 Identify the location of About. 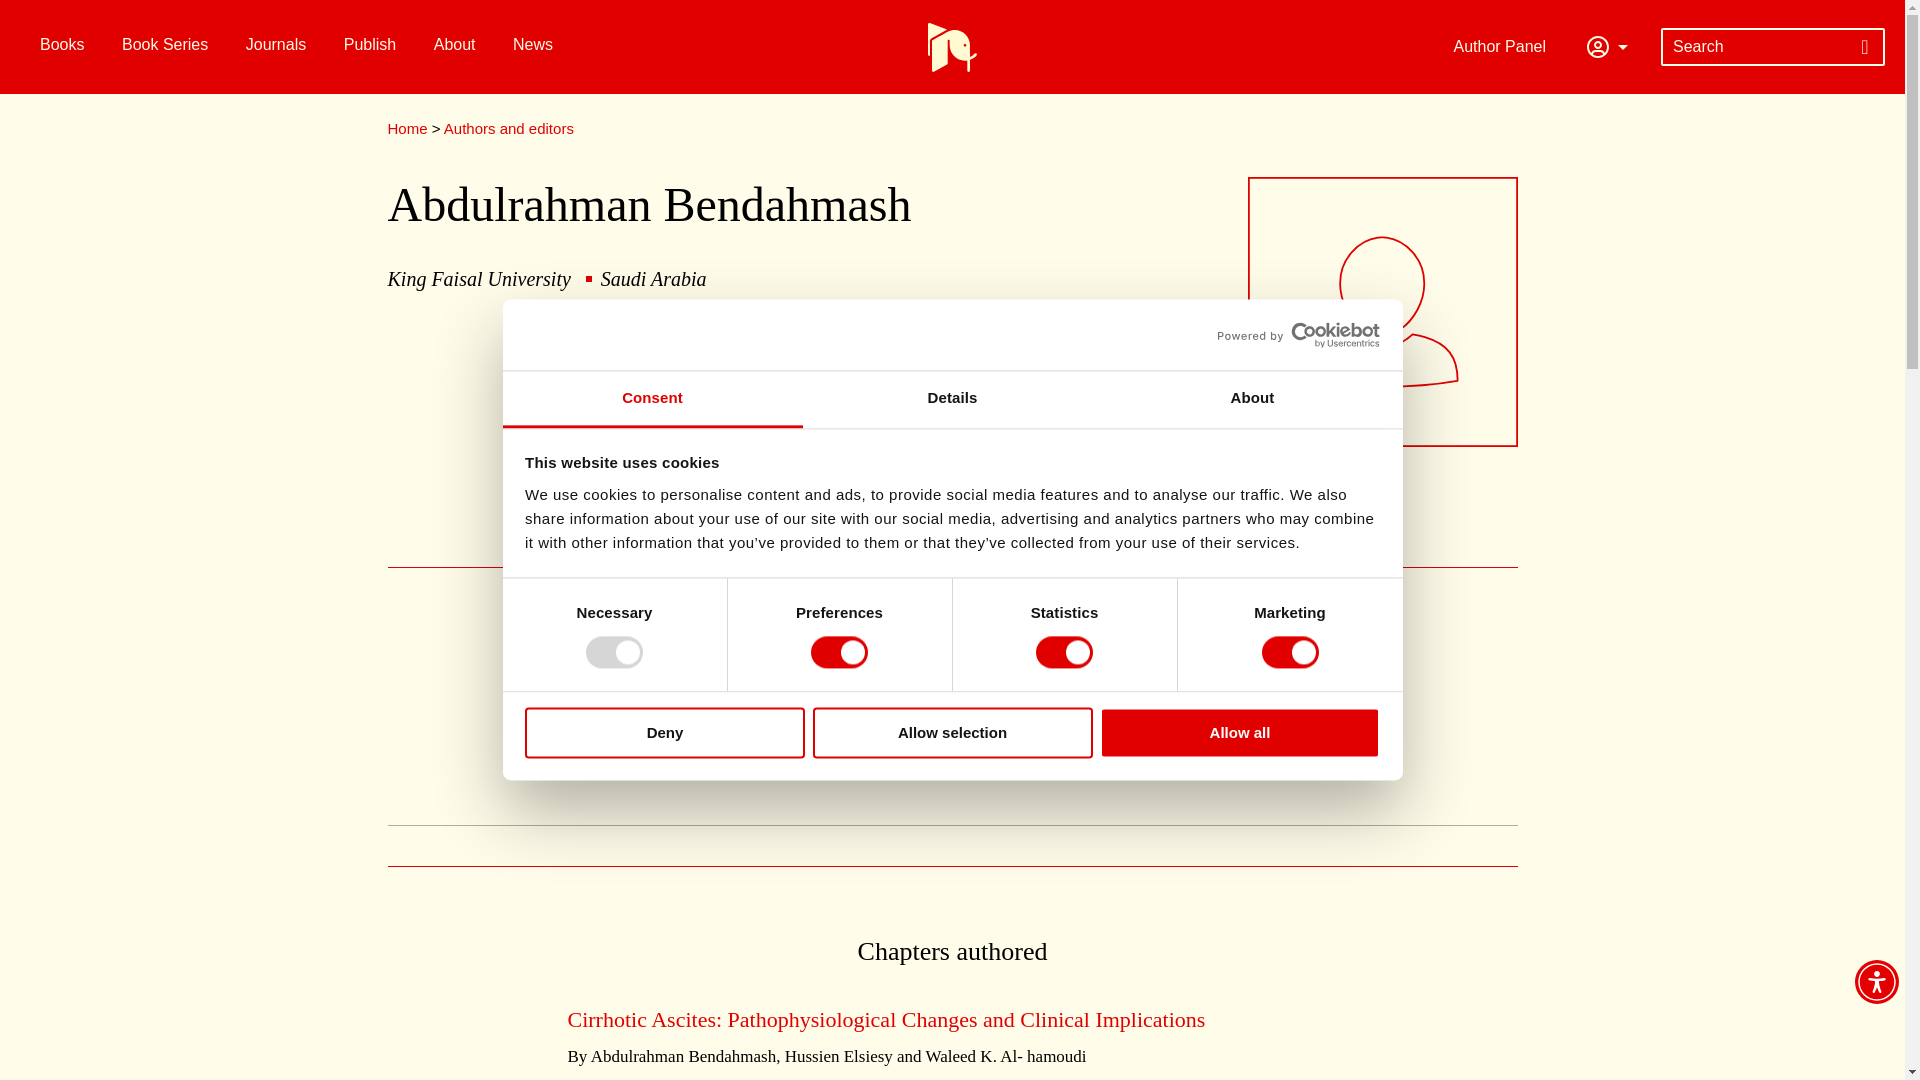
(1252, 399).